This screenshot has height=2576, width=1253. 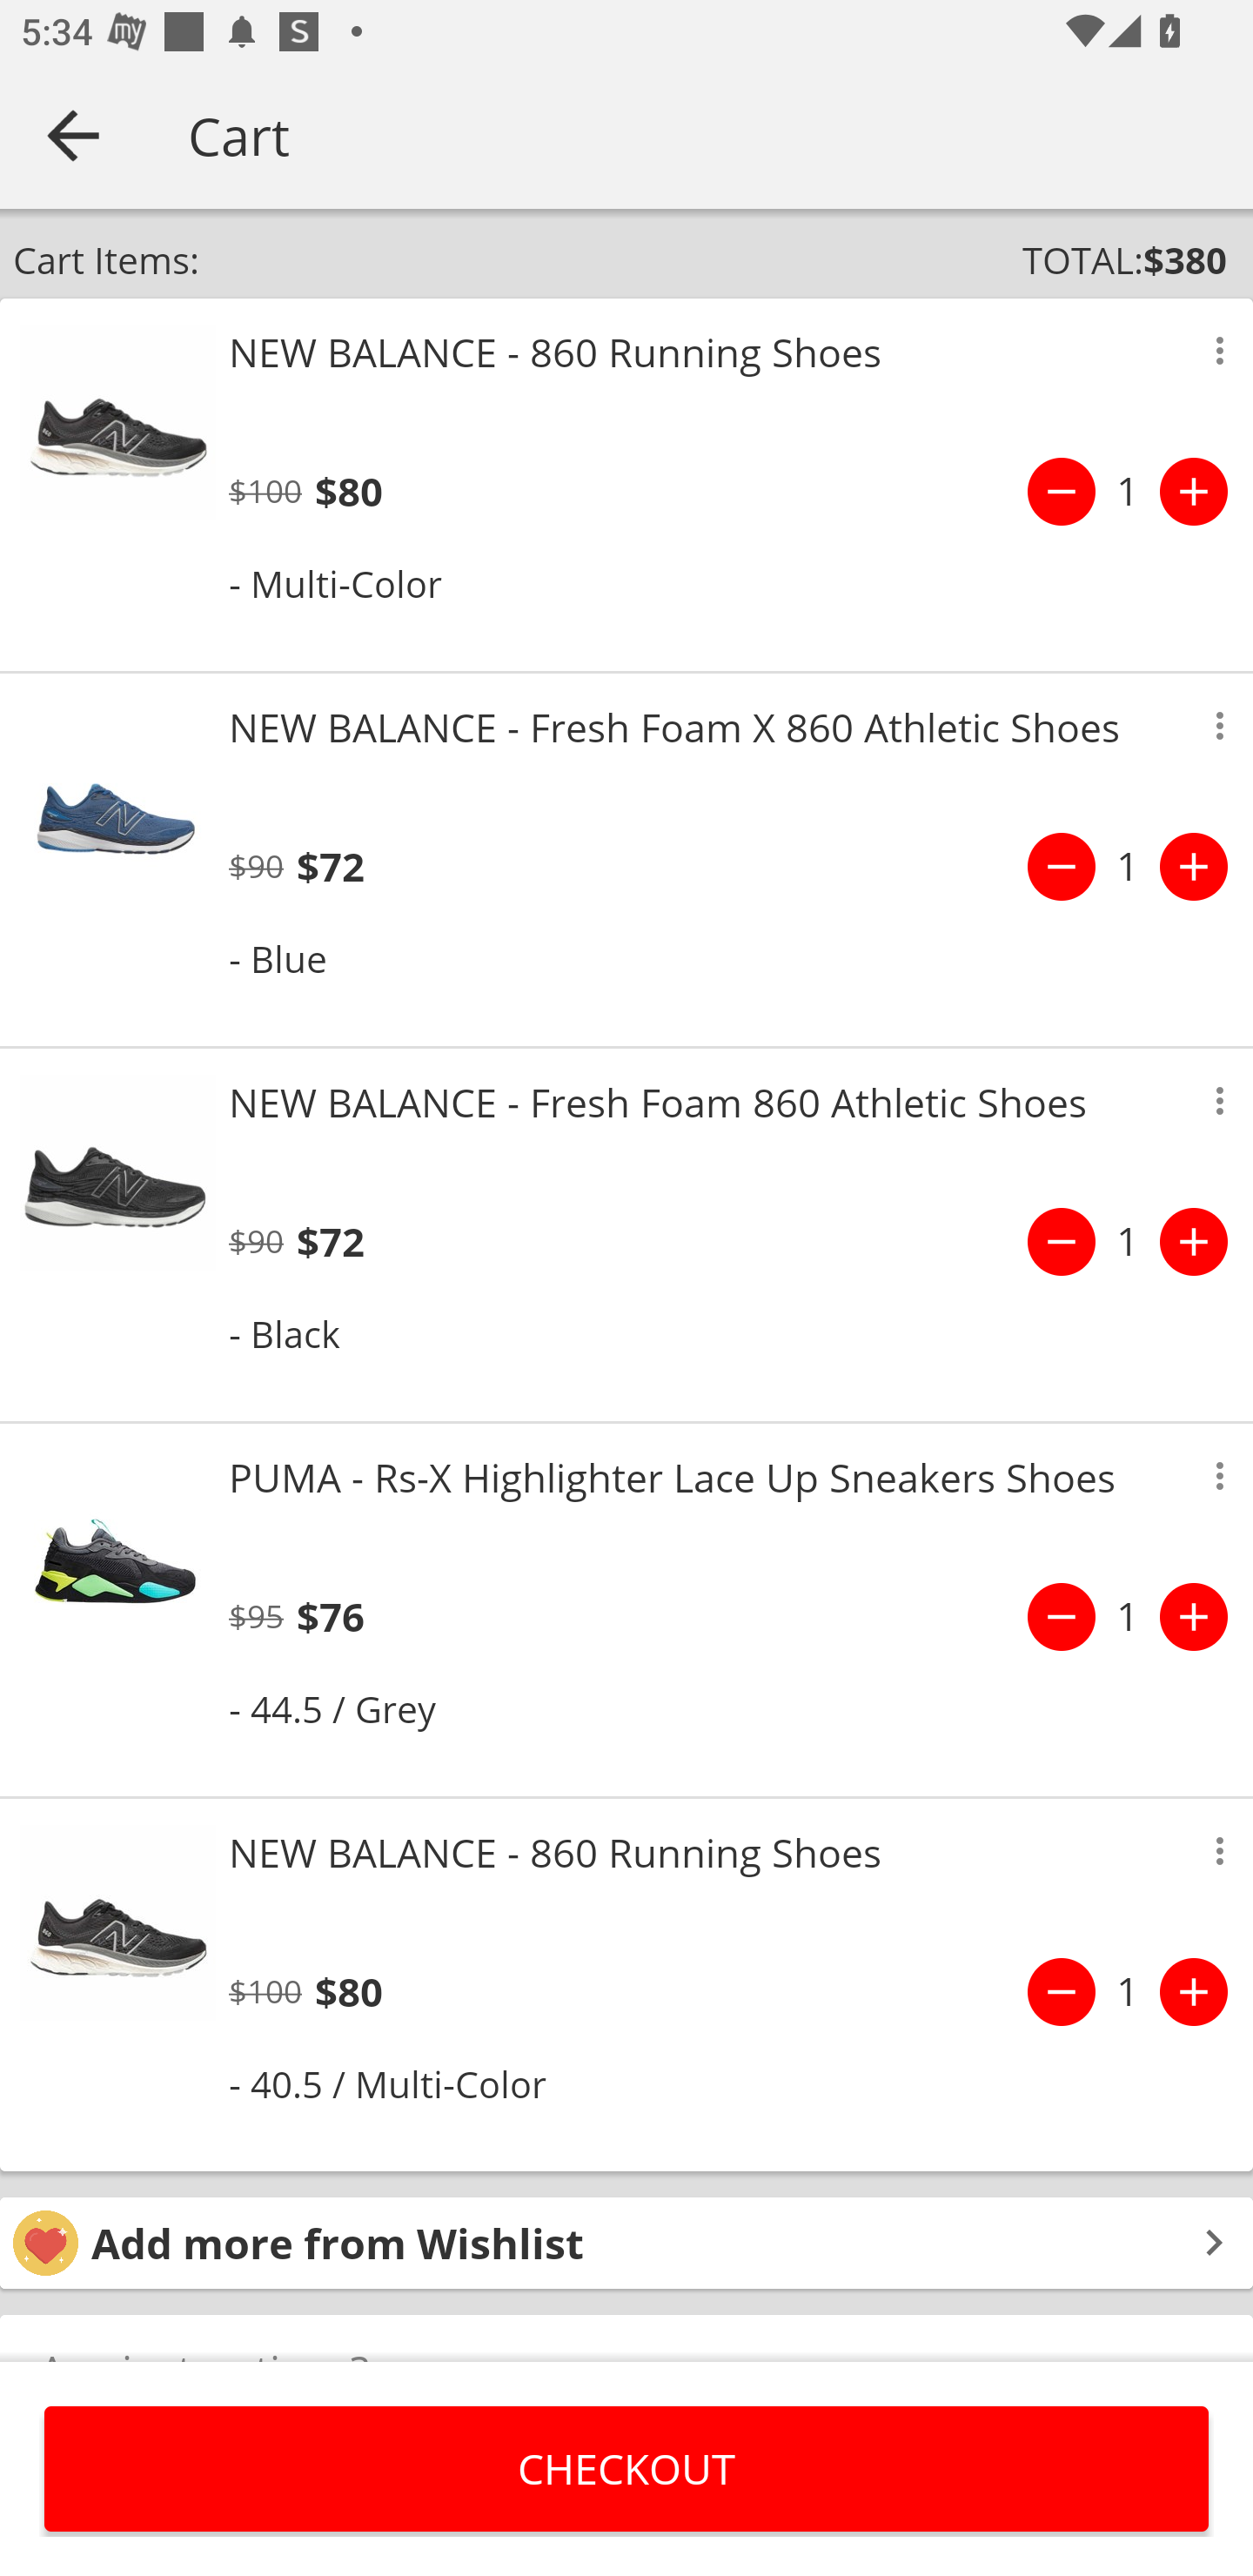 I want to click on CHECKOUT, so click(x=626, y=2468).